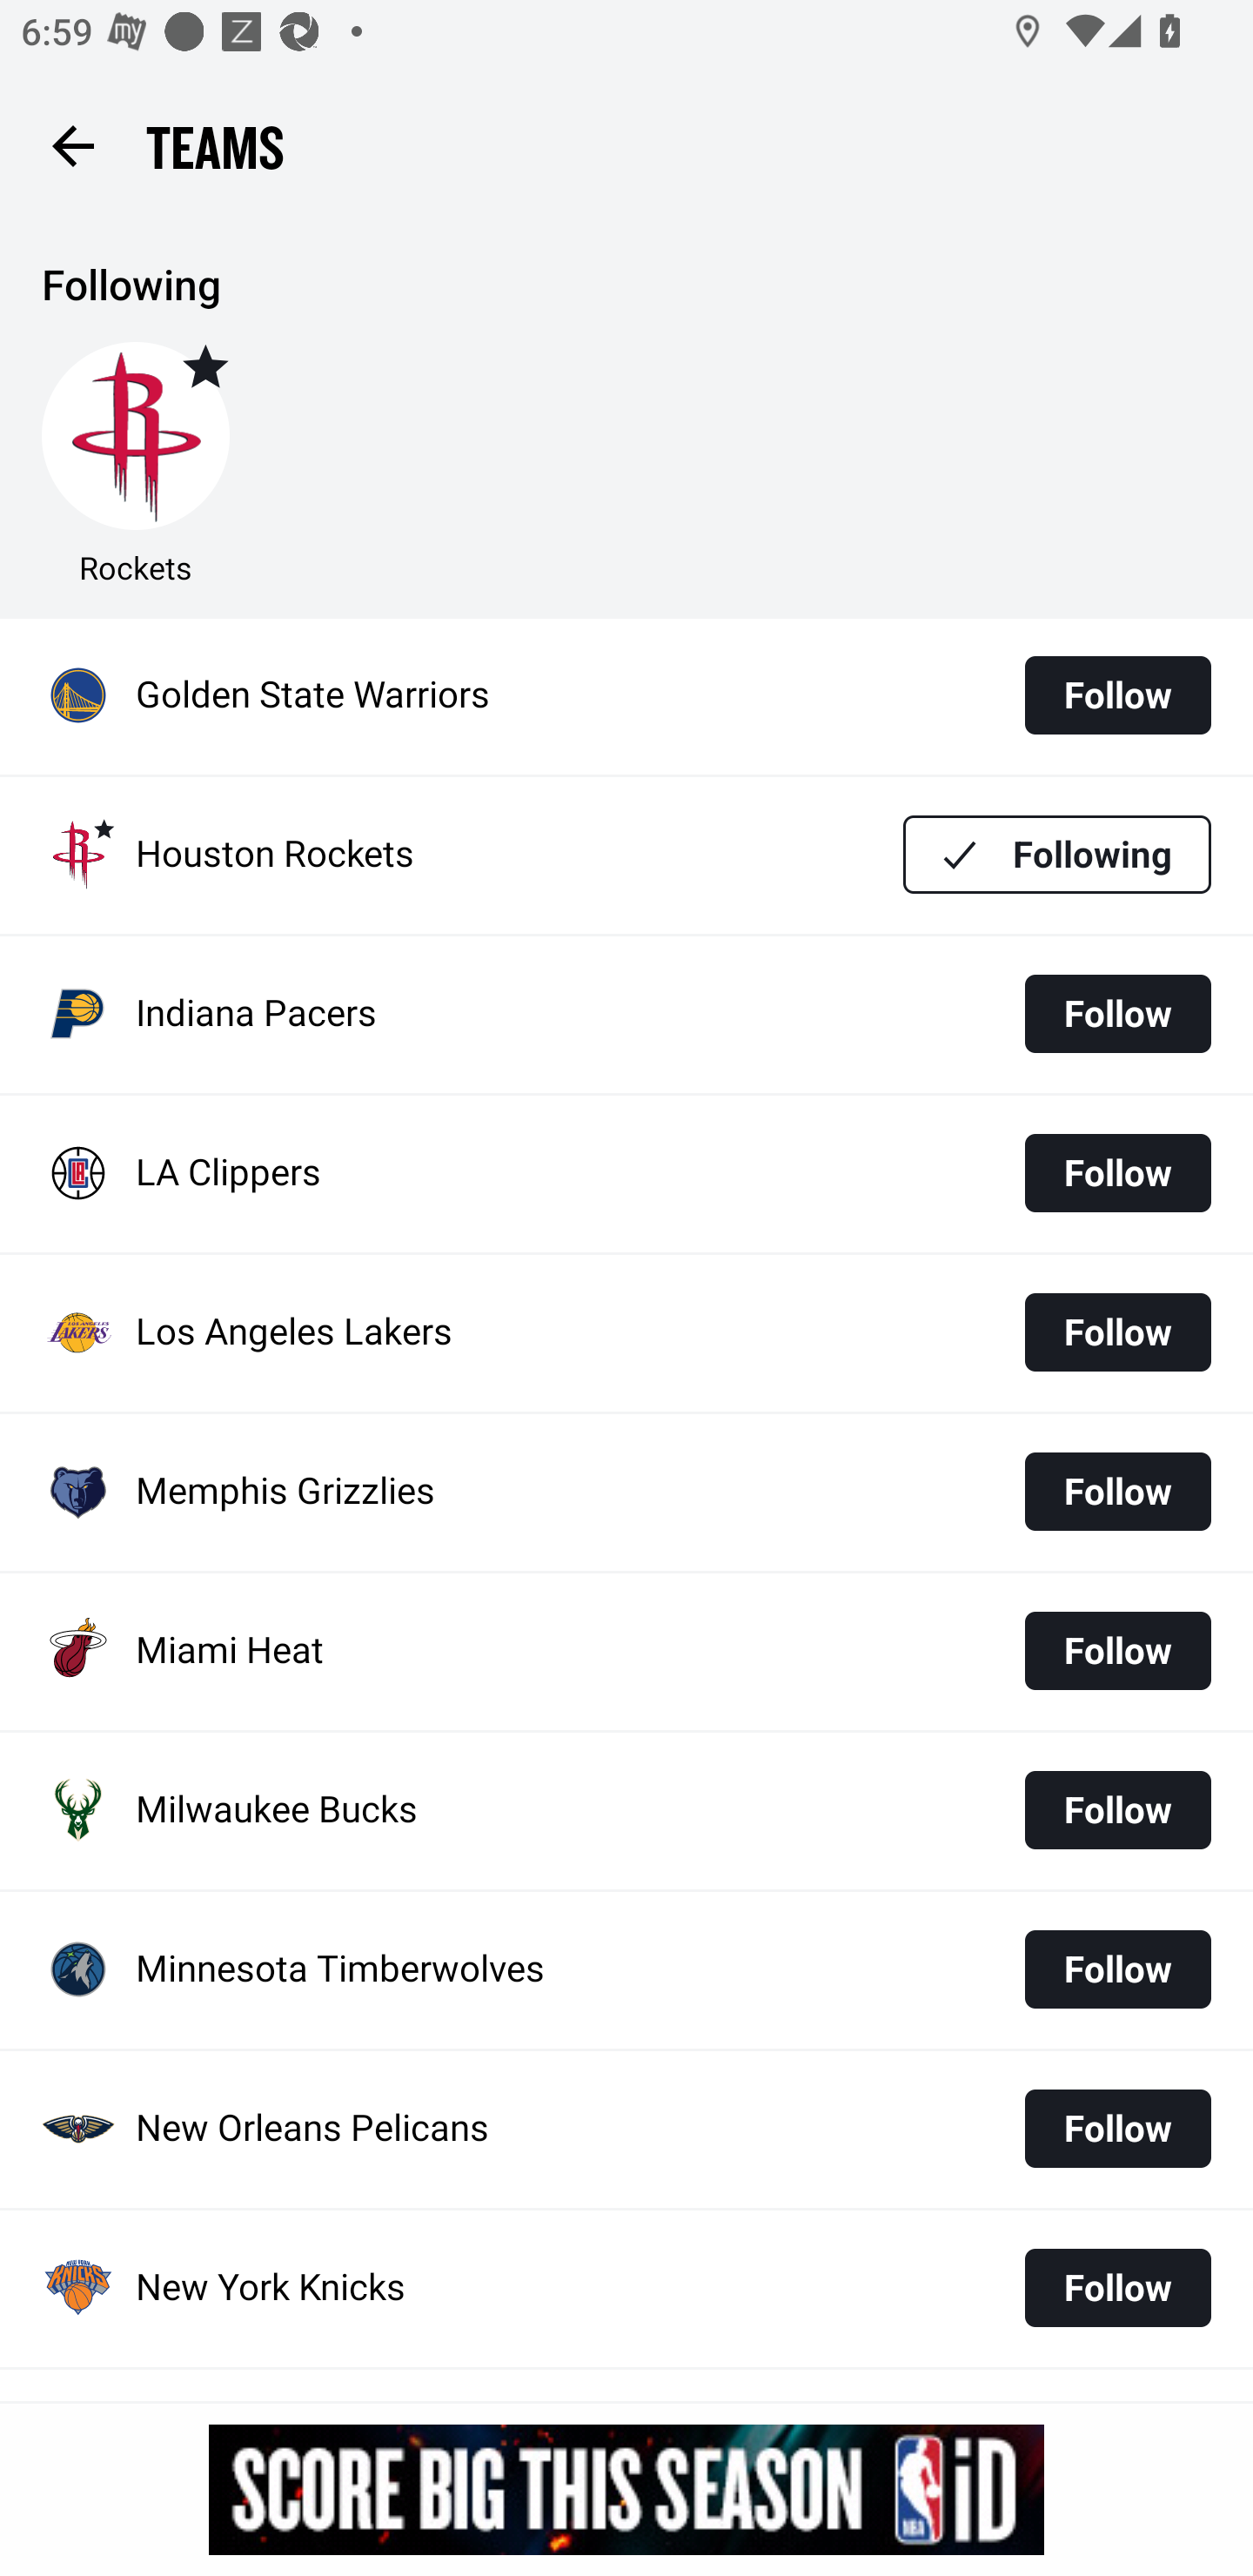 The width and height of the screenshot is (1253, 2576). Describe the element at coordinates (626, 1810) in the screenshot. I see `Milwaukee Bucks Follow` at that location.